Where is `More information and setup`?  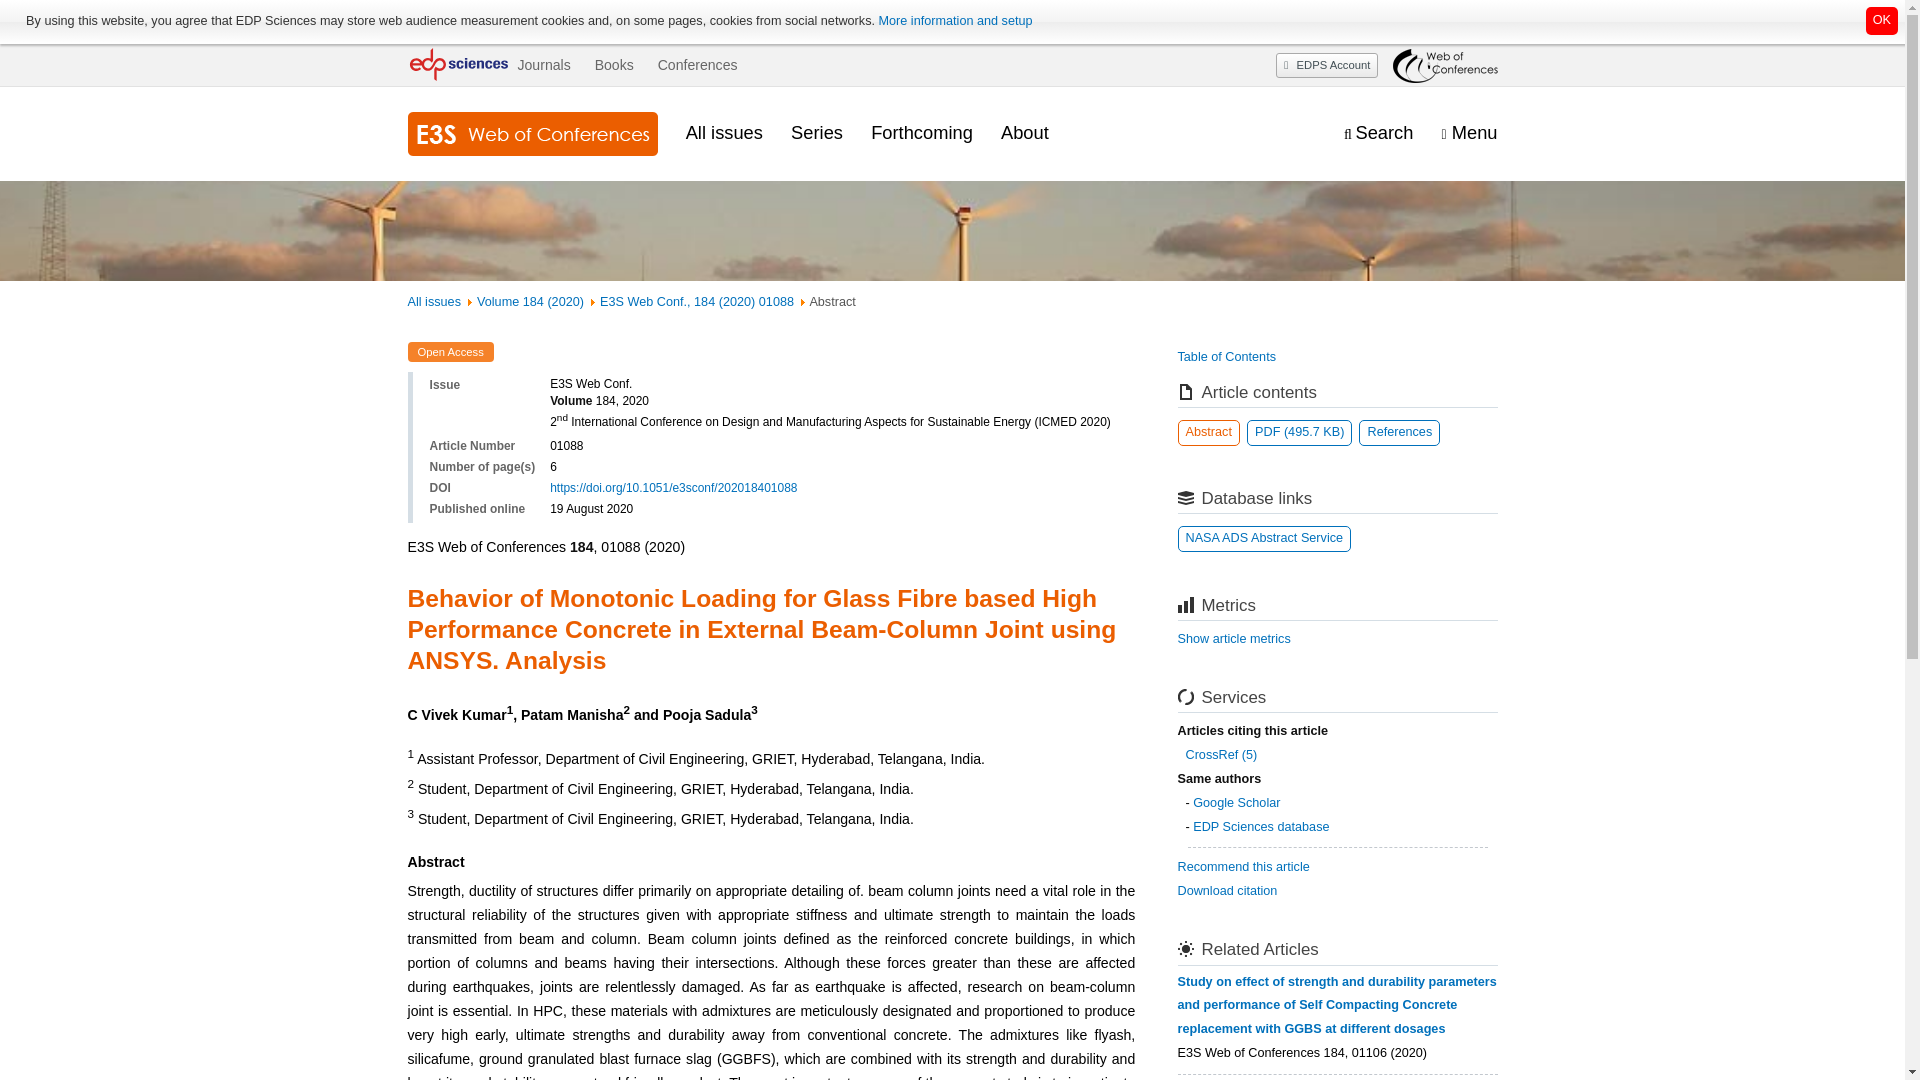
More information and setup is located at coordinates (954, 21).